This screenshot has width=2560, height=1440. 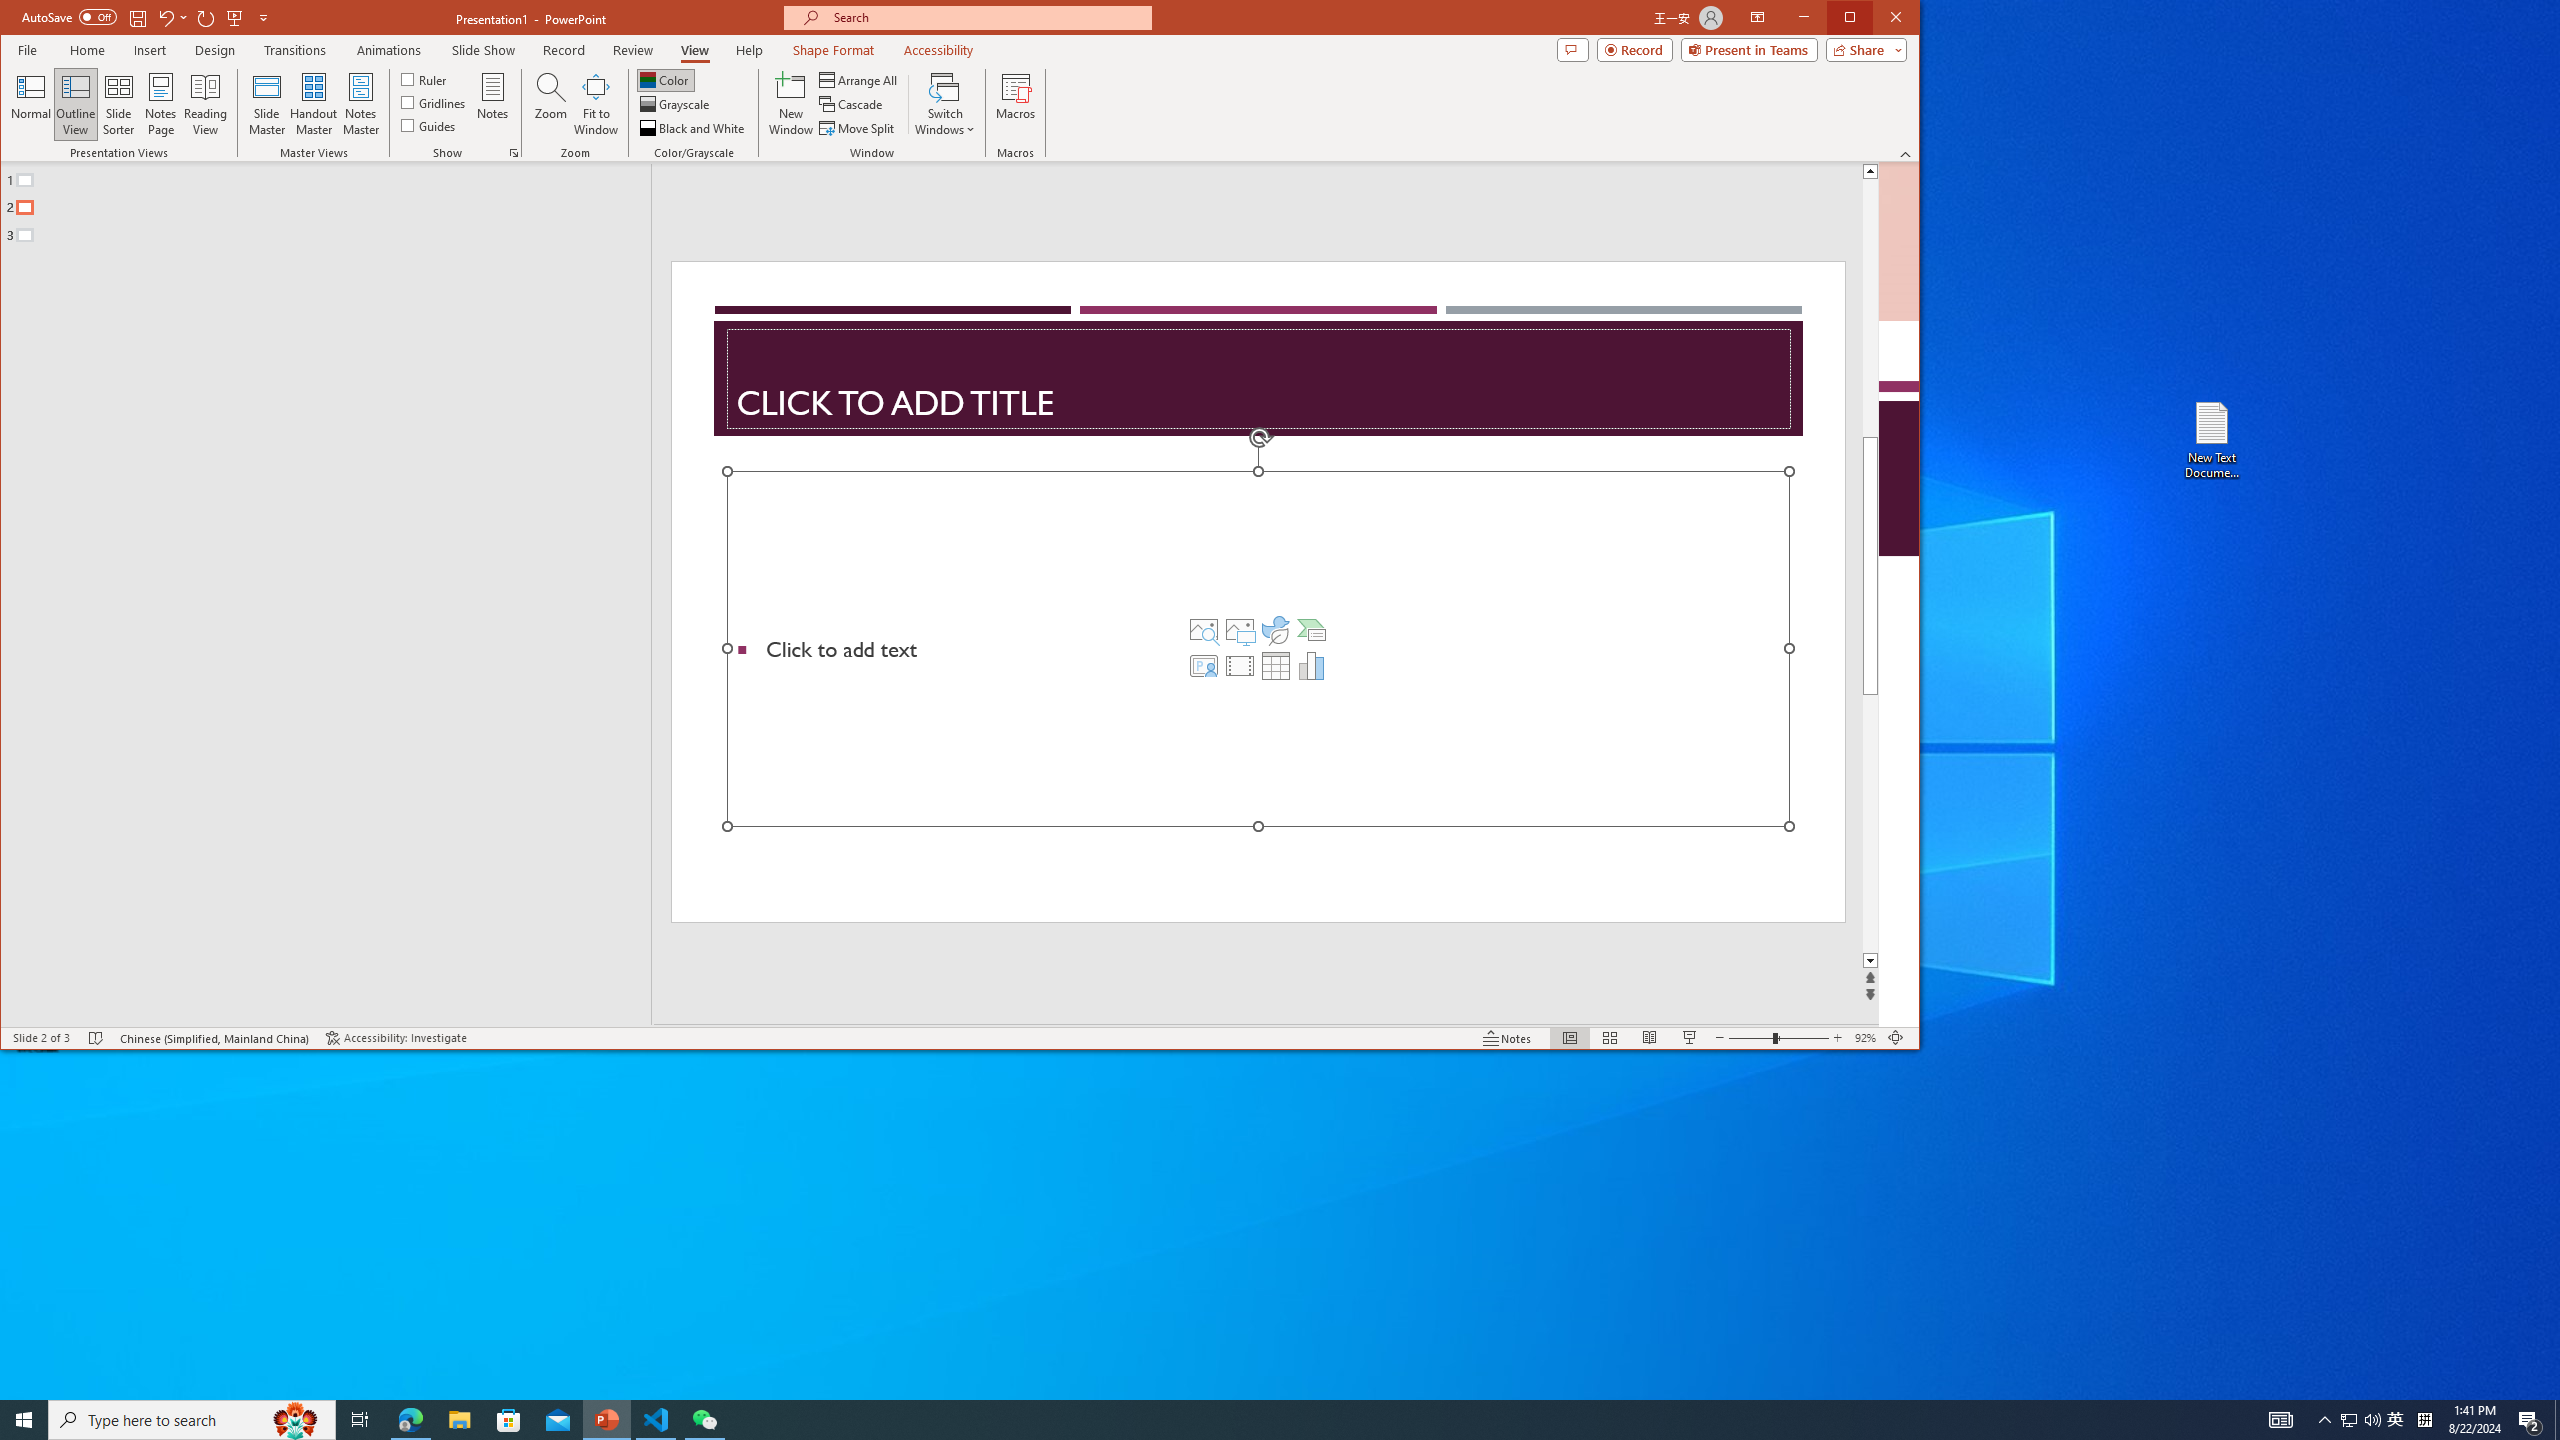 I want to click on Switch Windows, so click(x=945, y=104).